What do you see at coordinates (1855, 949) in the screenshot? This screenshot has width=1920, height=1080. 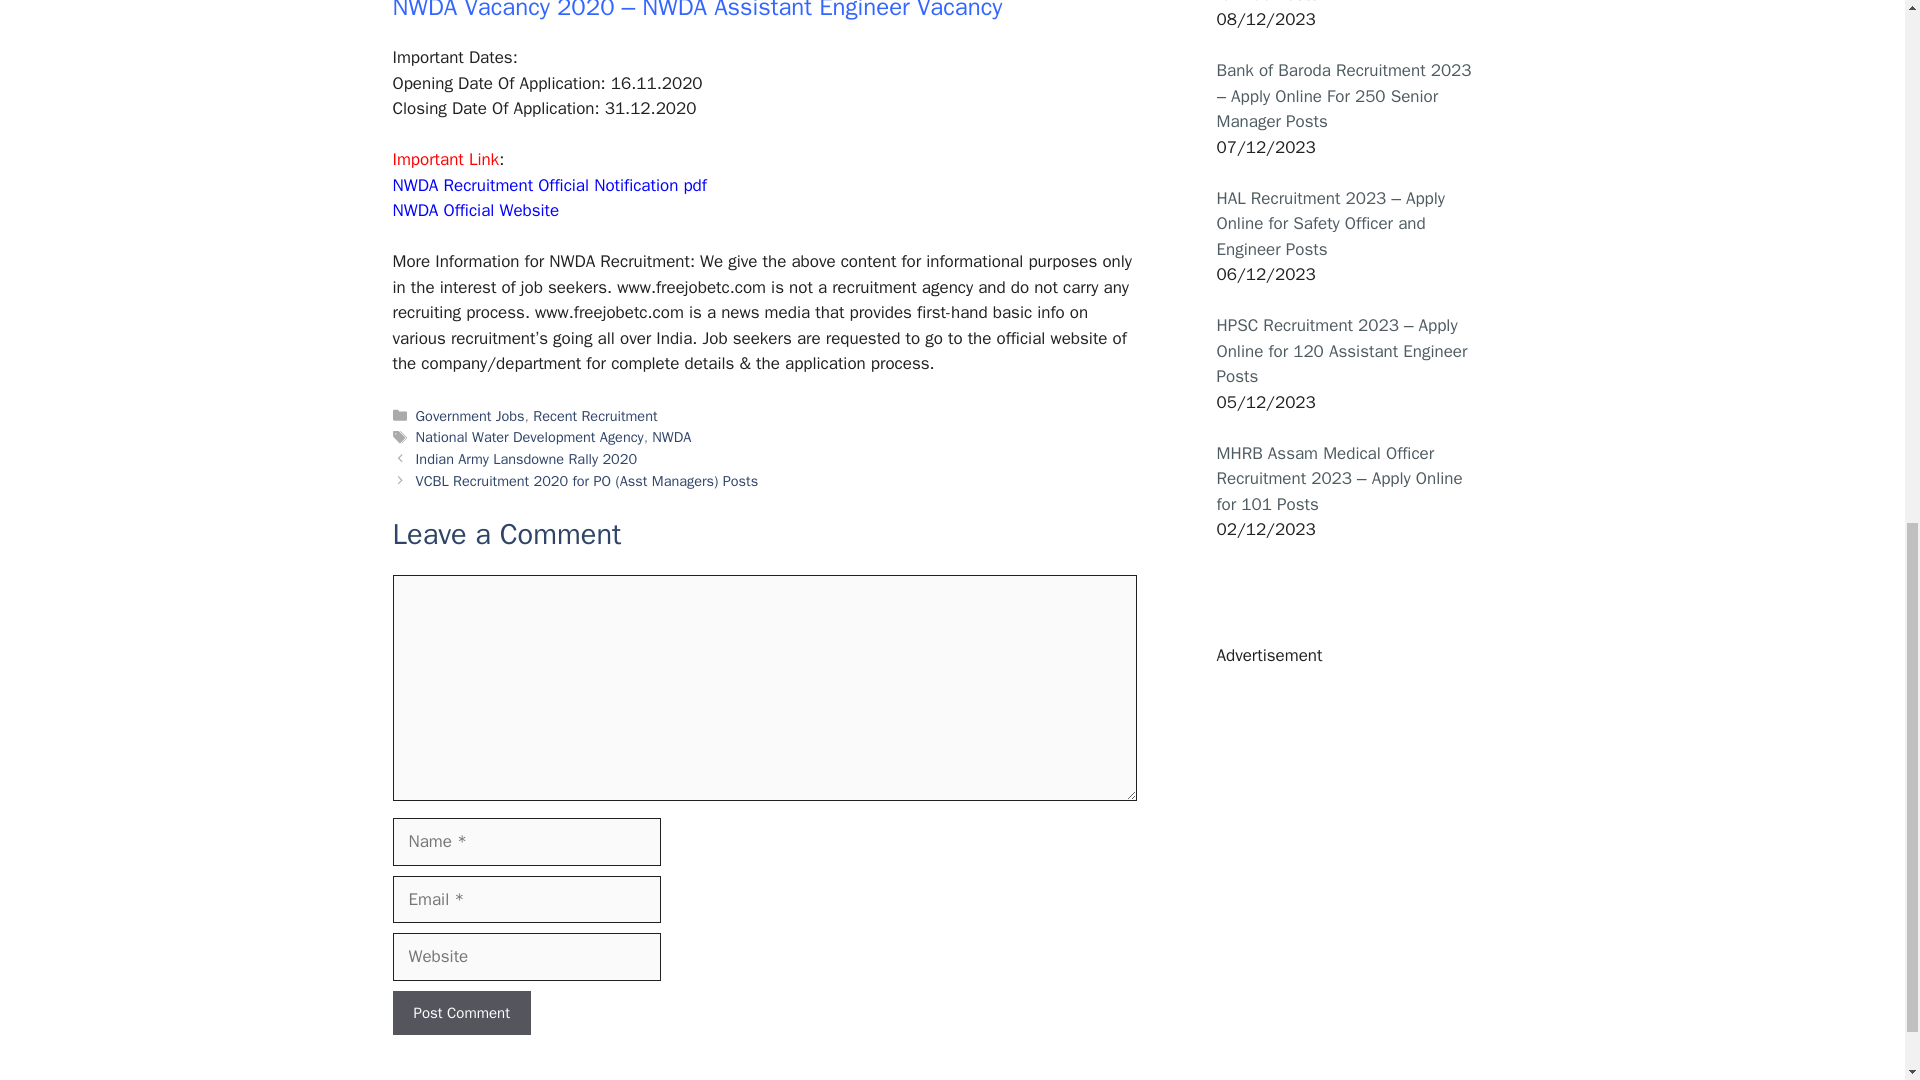 I see `Scroll back to top` at bounding box center [1855, 949].